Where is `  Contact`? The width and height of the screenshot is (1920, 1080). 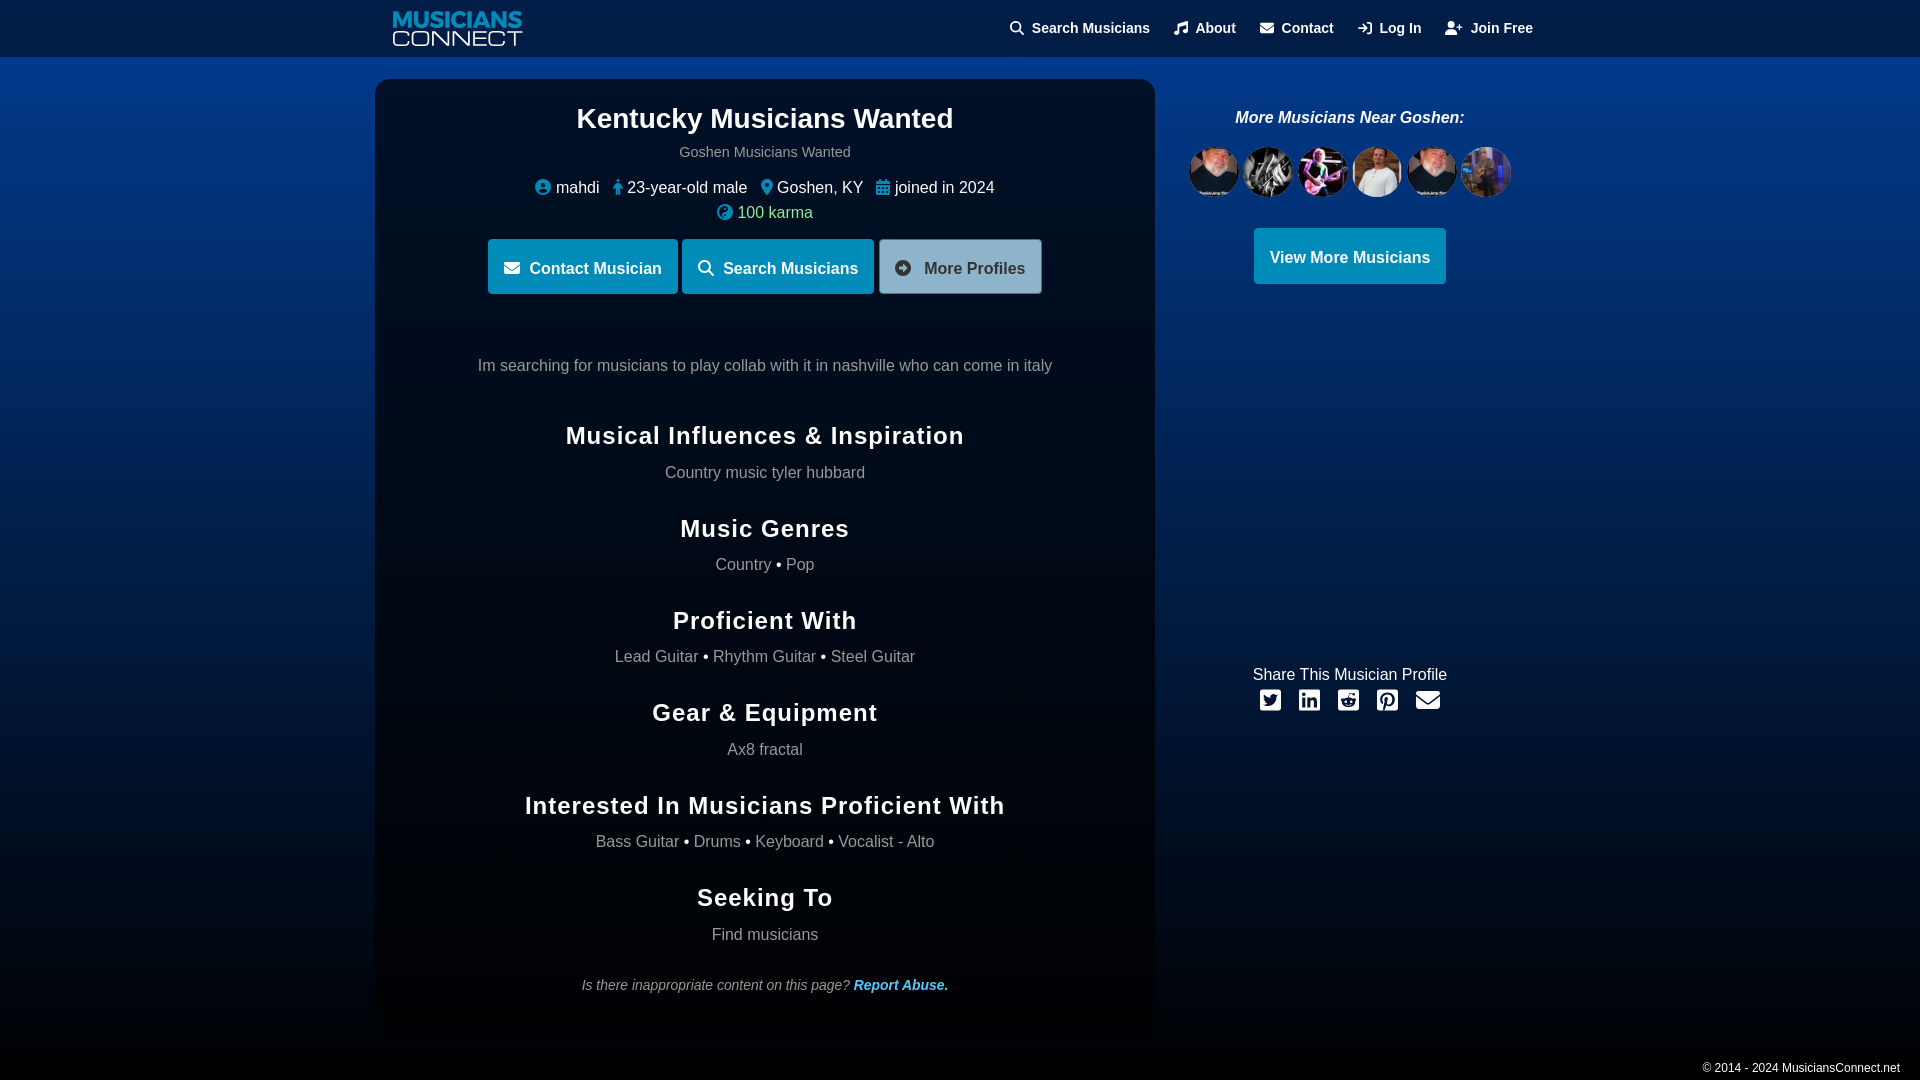
  Contact is located at coordinates (1296, 28).